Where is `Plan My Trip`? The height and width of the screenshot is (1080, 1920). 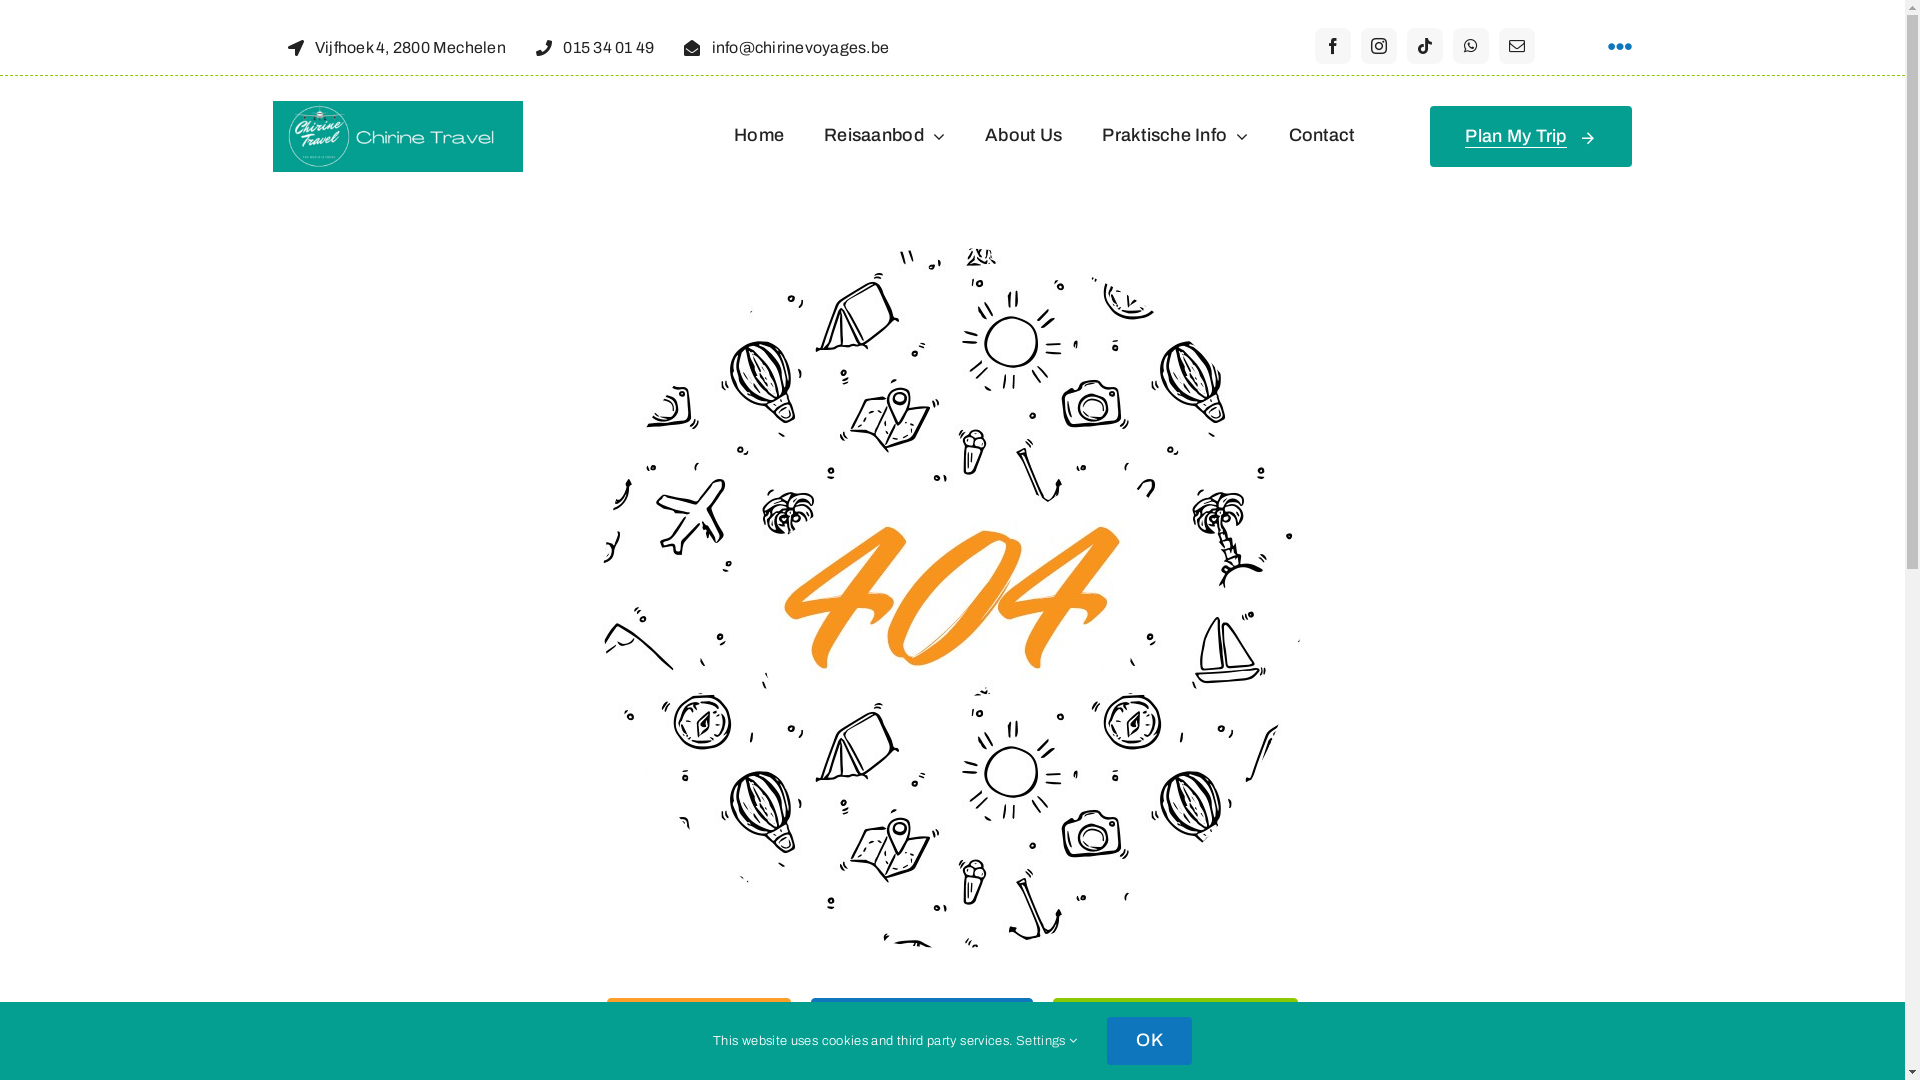 Plan My Trip is located at coordinates (1531, 137).